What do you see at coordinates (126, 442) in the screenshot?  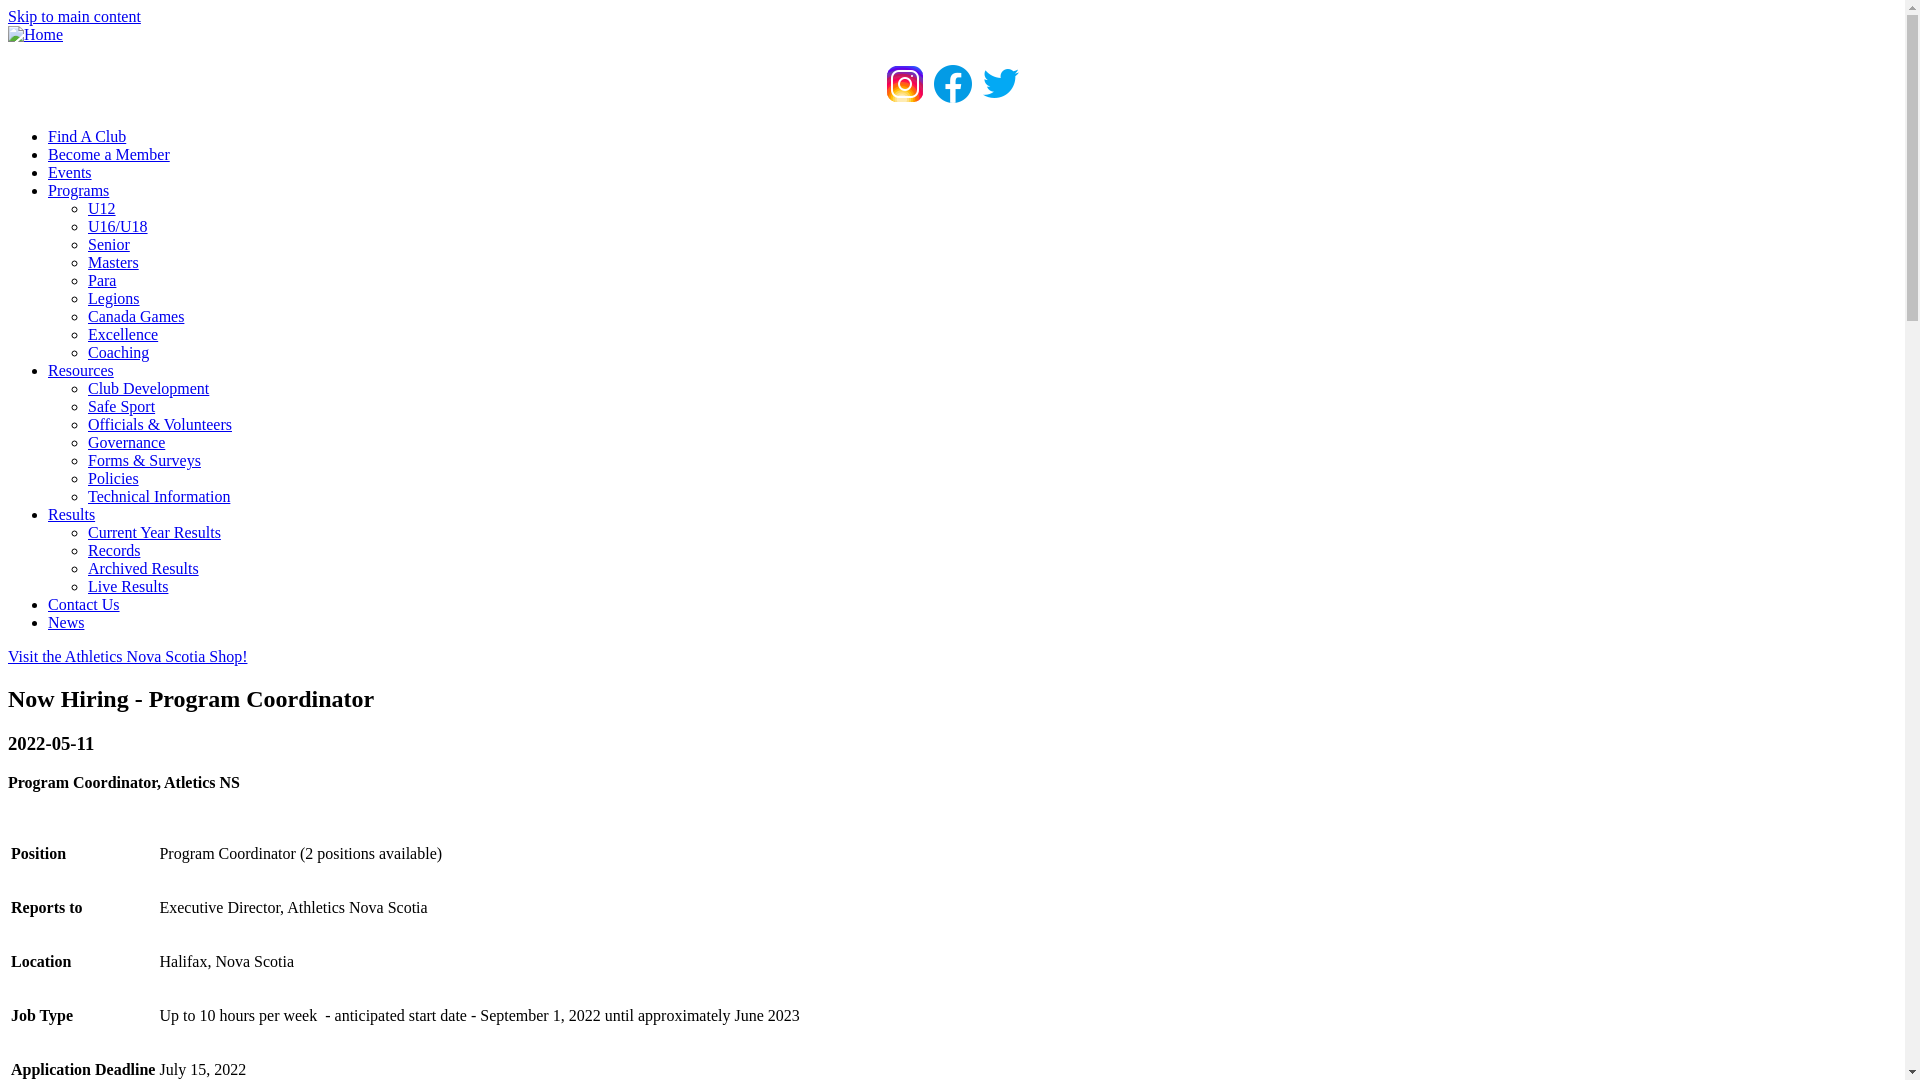 I see `Governance` at bounding box center [126, 442].